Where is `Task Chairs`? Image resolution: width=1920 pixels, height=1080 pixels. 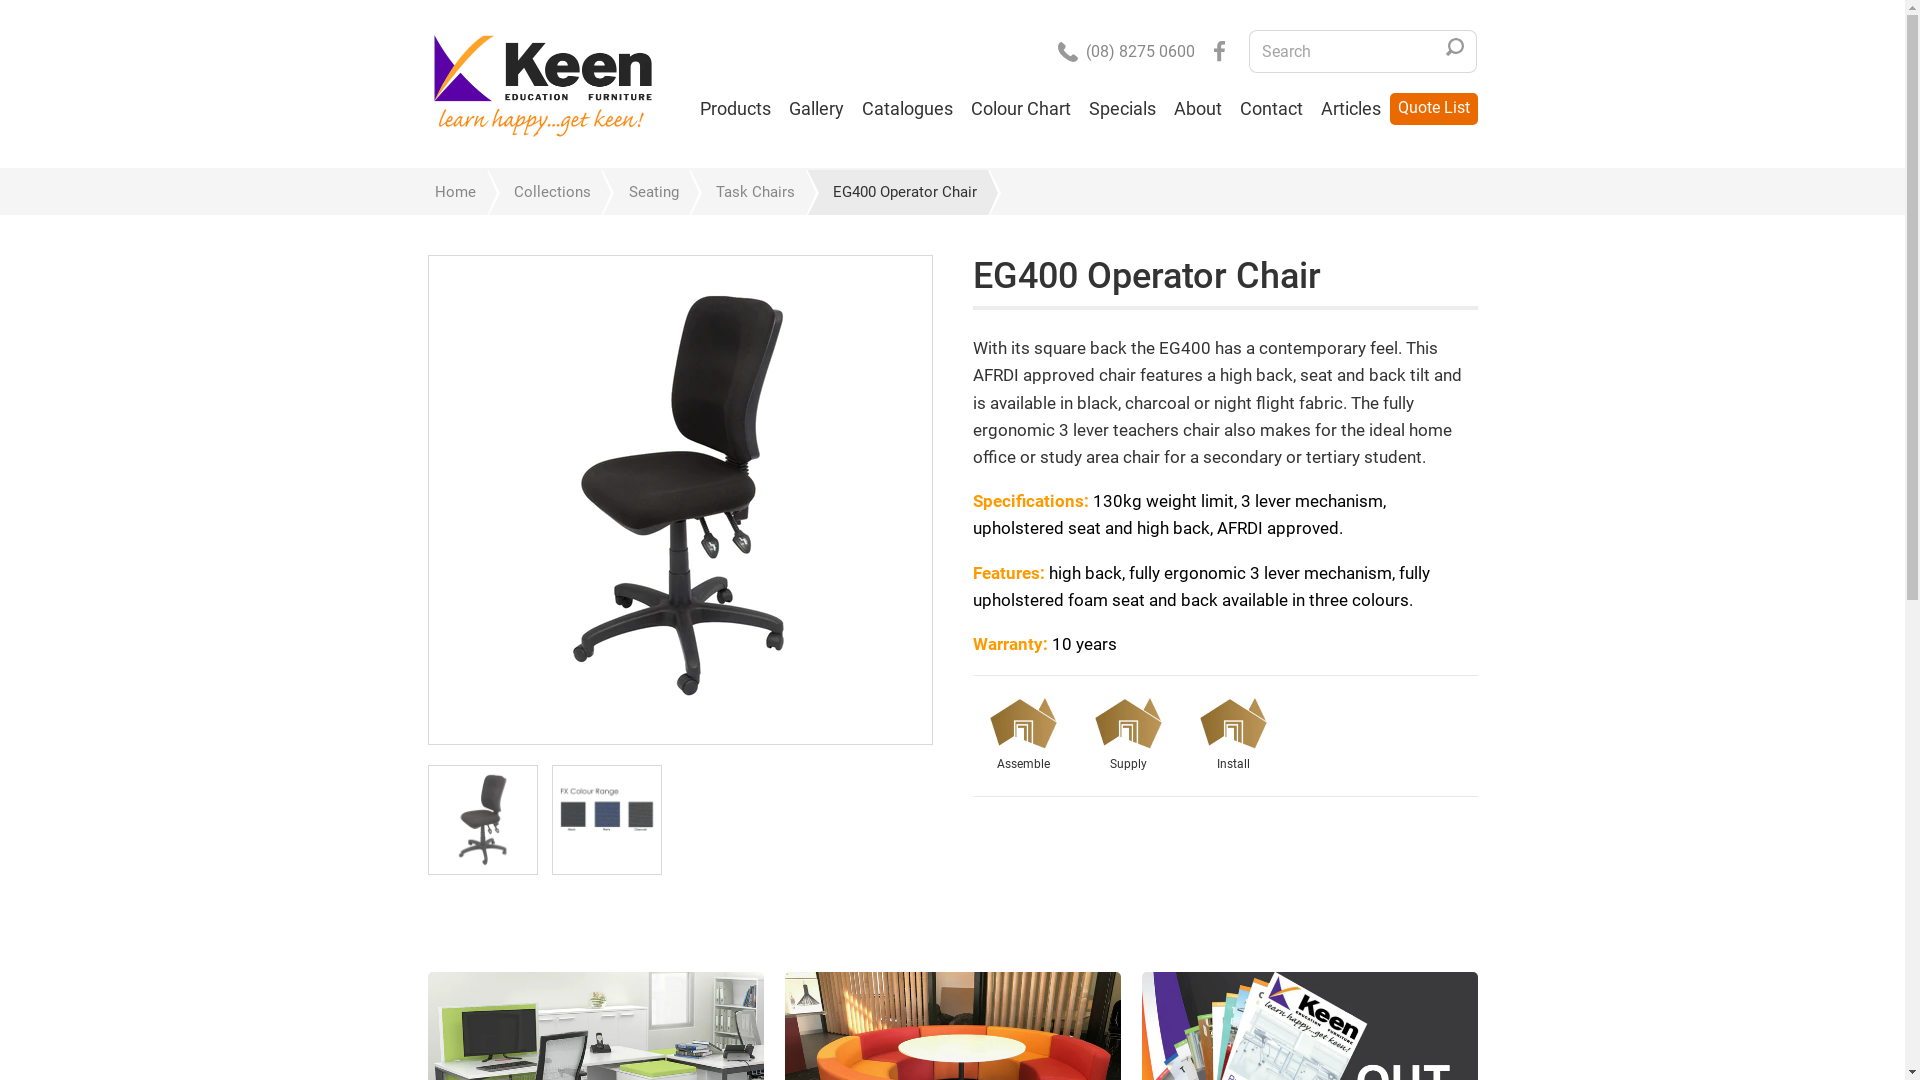 Task Chairs is located at coordinates (746, 192).